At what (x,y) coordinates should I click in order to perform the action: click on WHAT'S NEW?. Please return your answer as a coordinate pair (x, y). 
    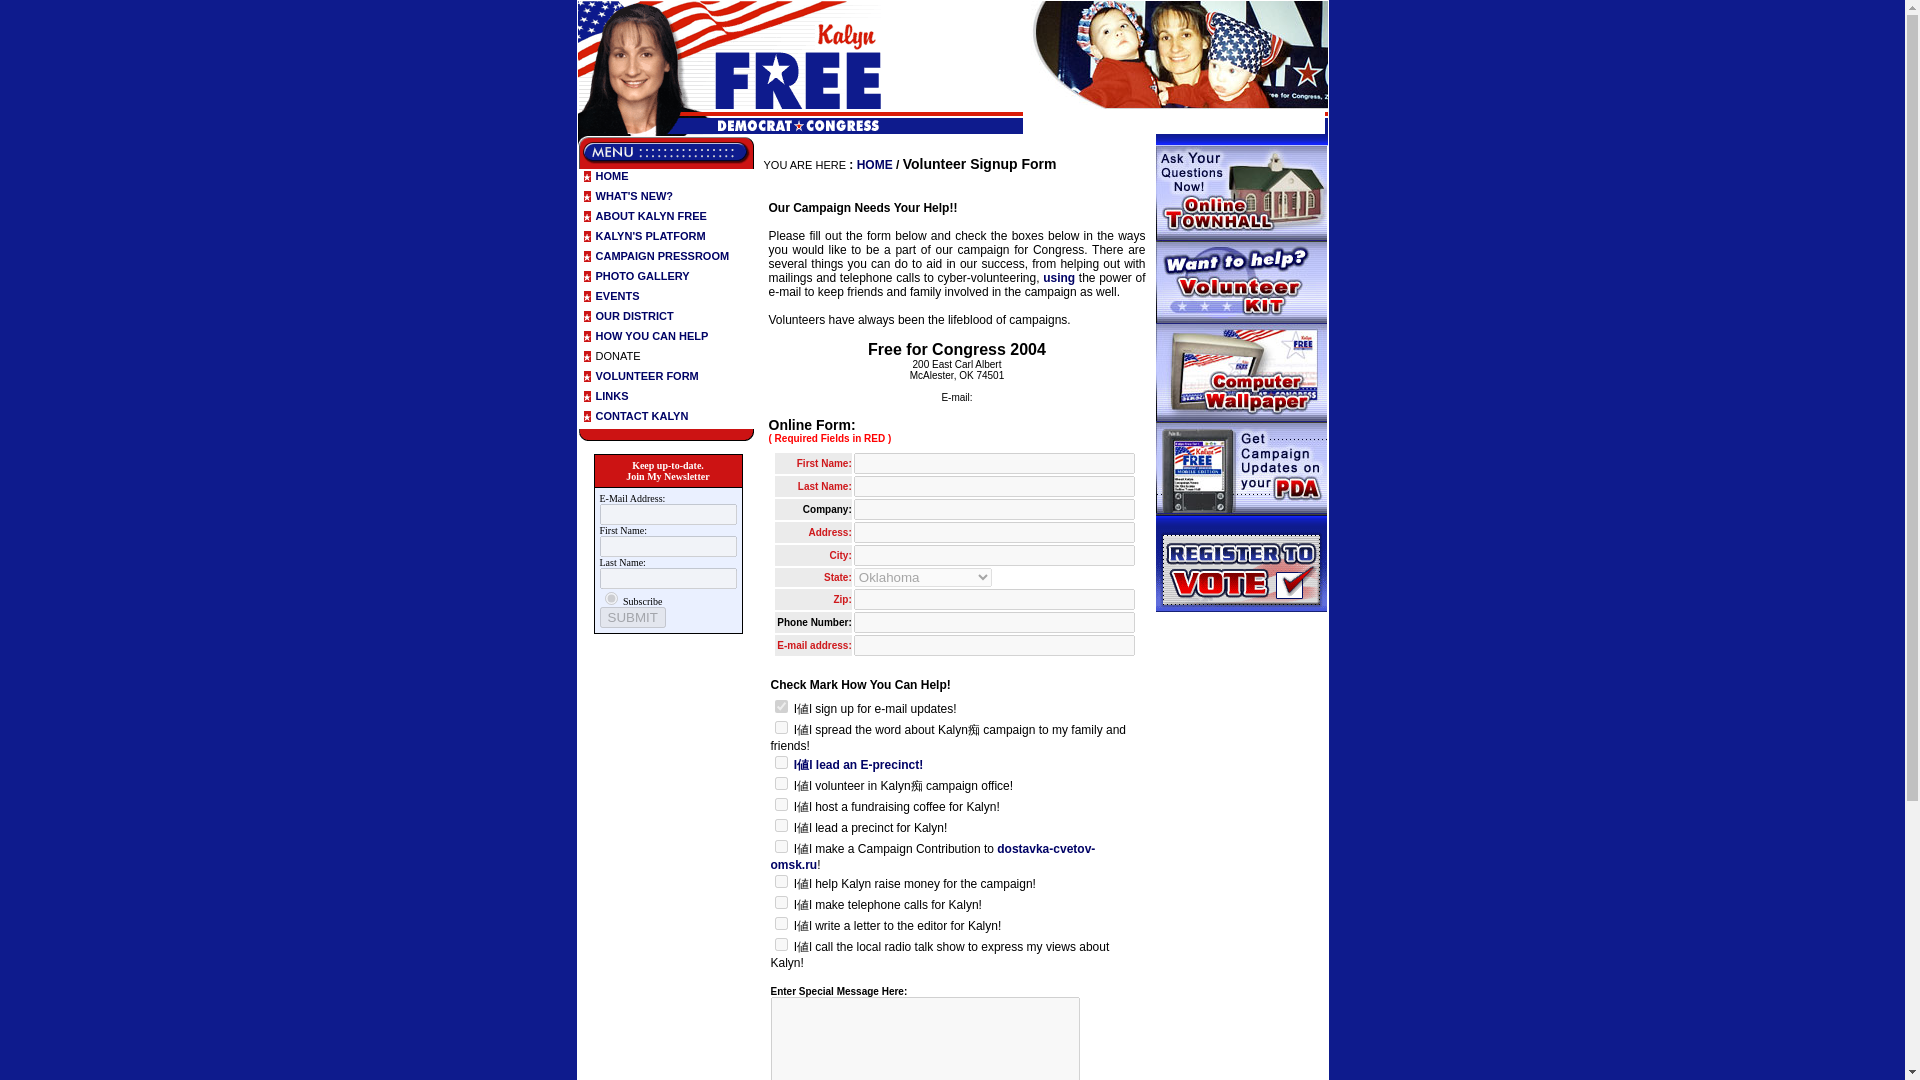
    Looking at the image, I should click on (634, 196).